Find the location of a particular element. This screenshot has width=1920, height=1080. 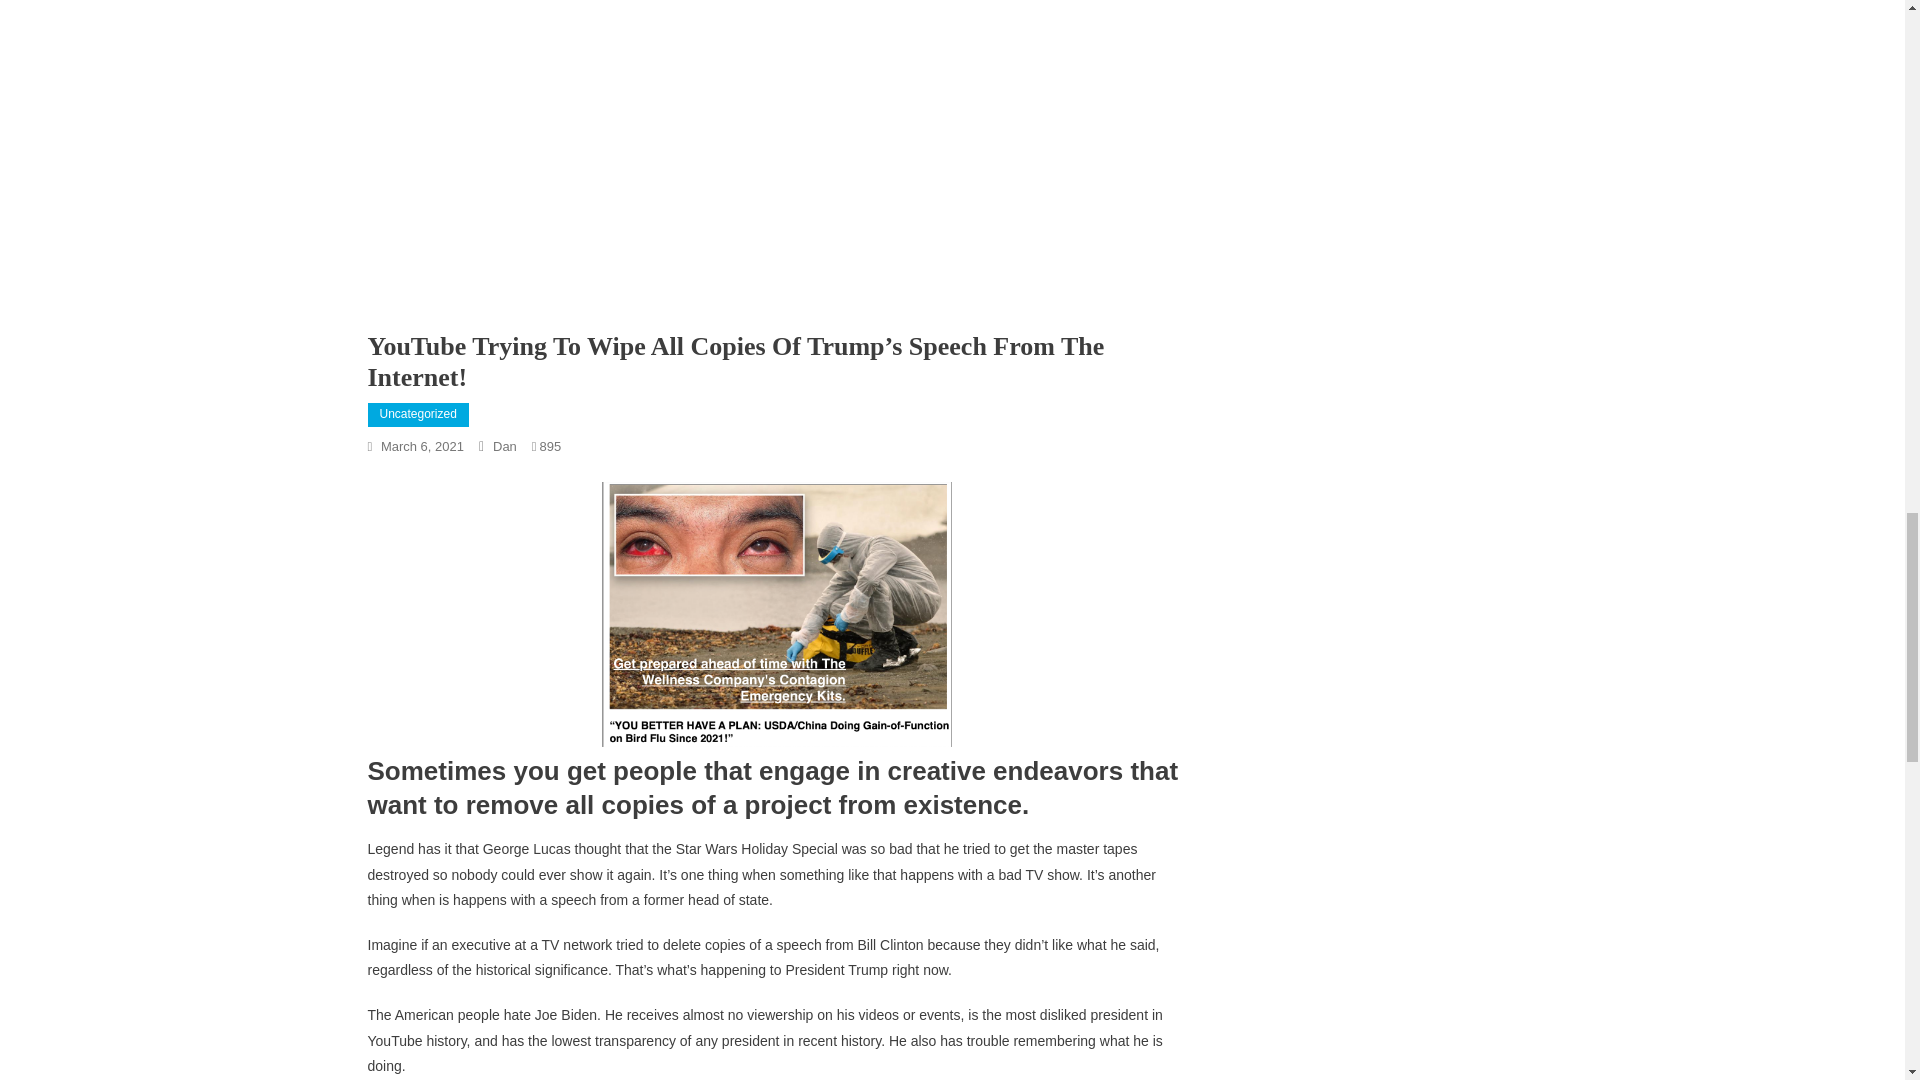

March 6, 2021 is located at coordinates (422, 446).